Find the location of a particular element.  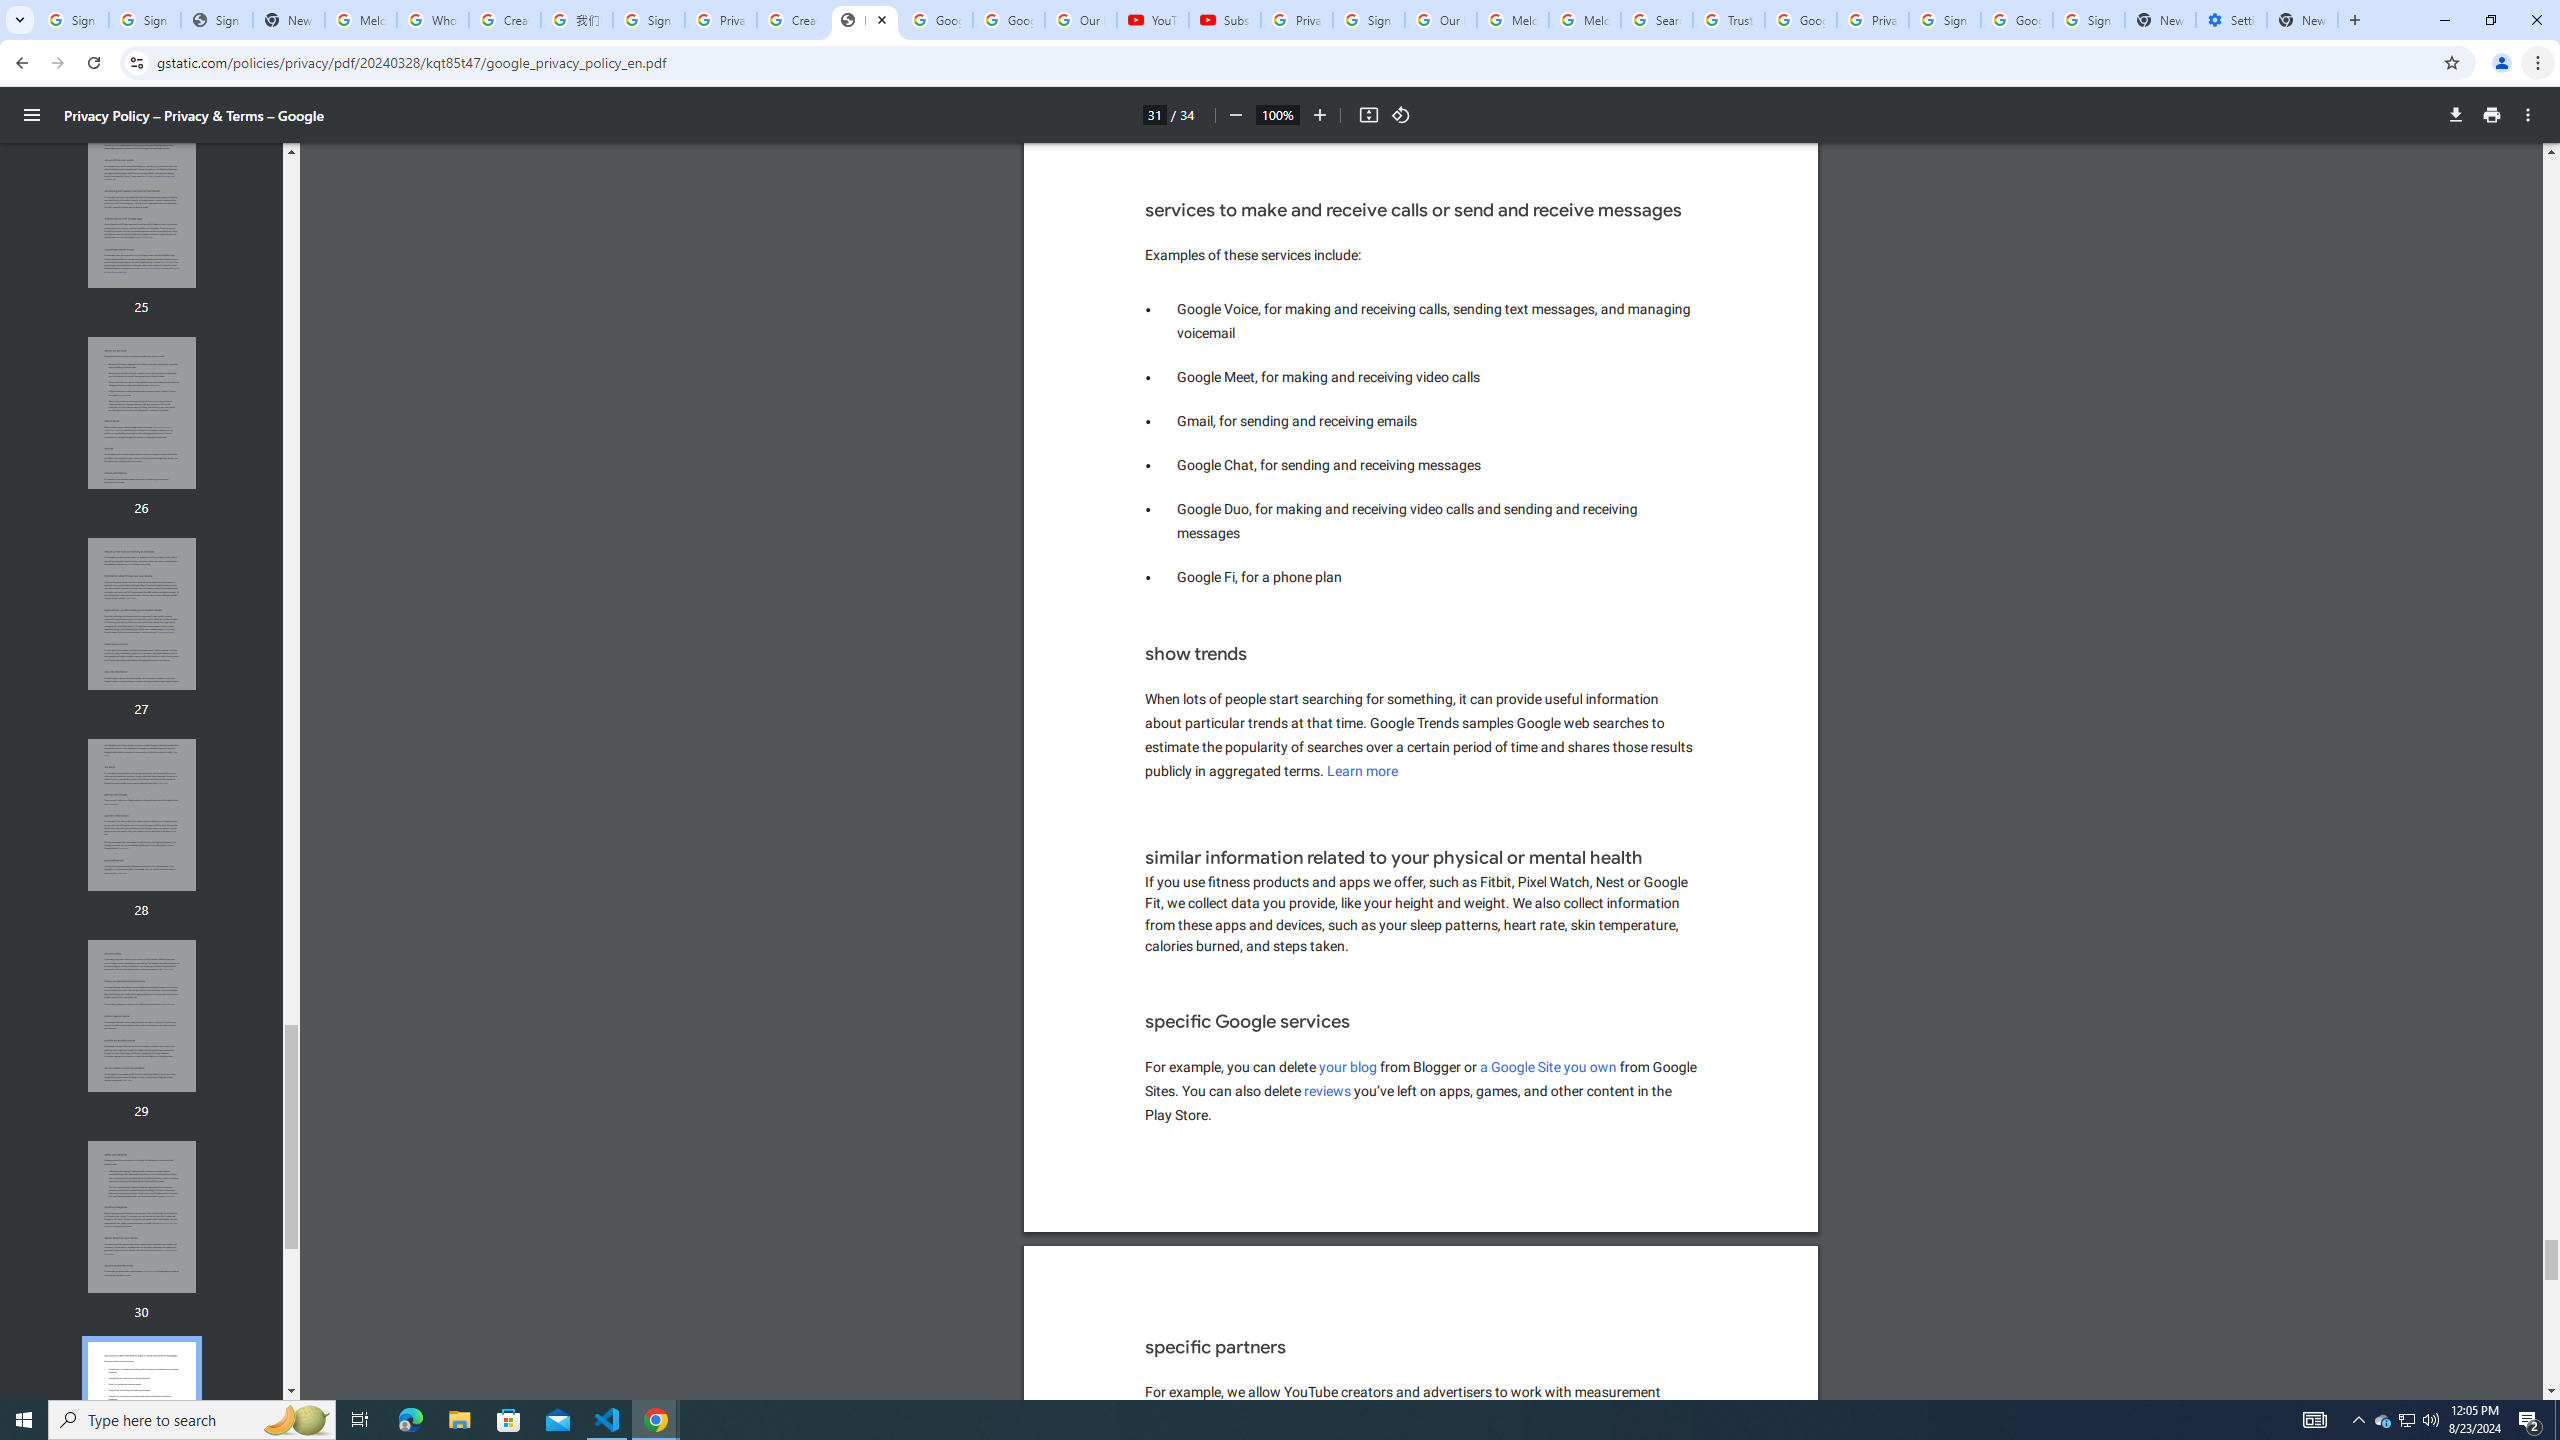

Create your Google Account is located at coordinates (792, 20).